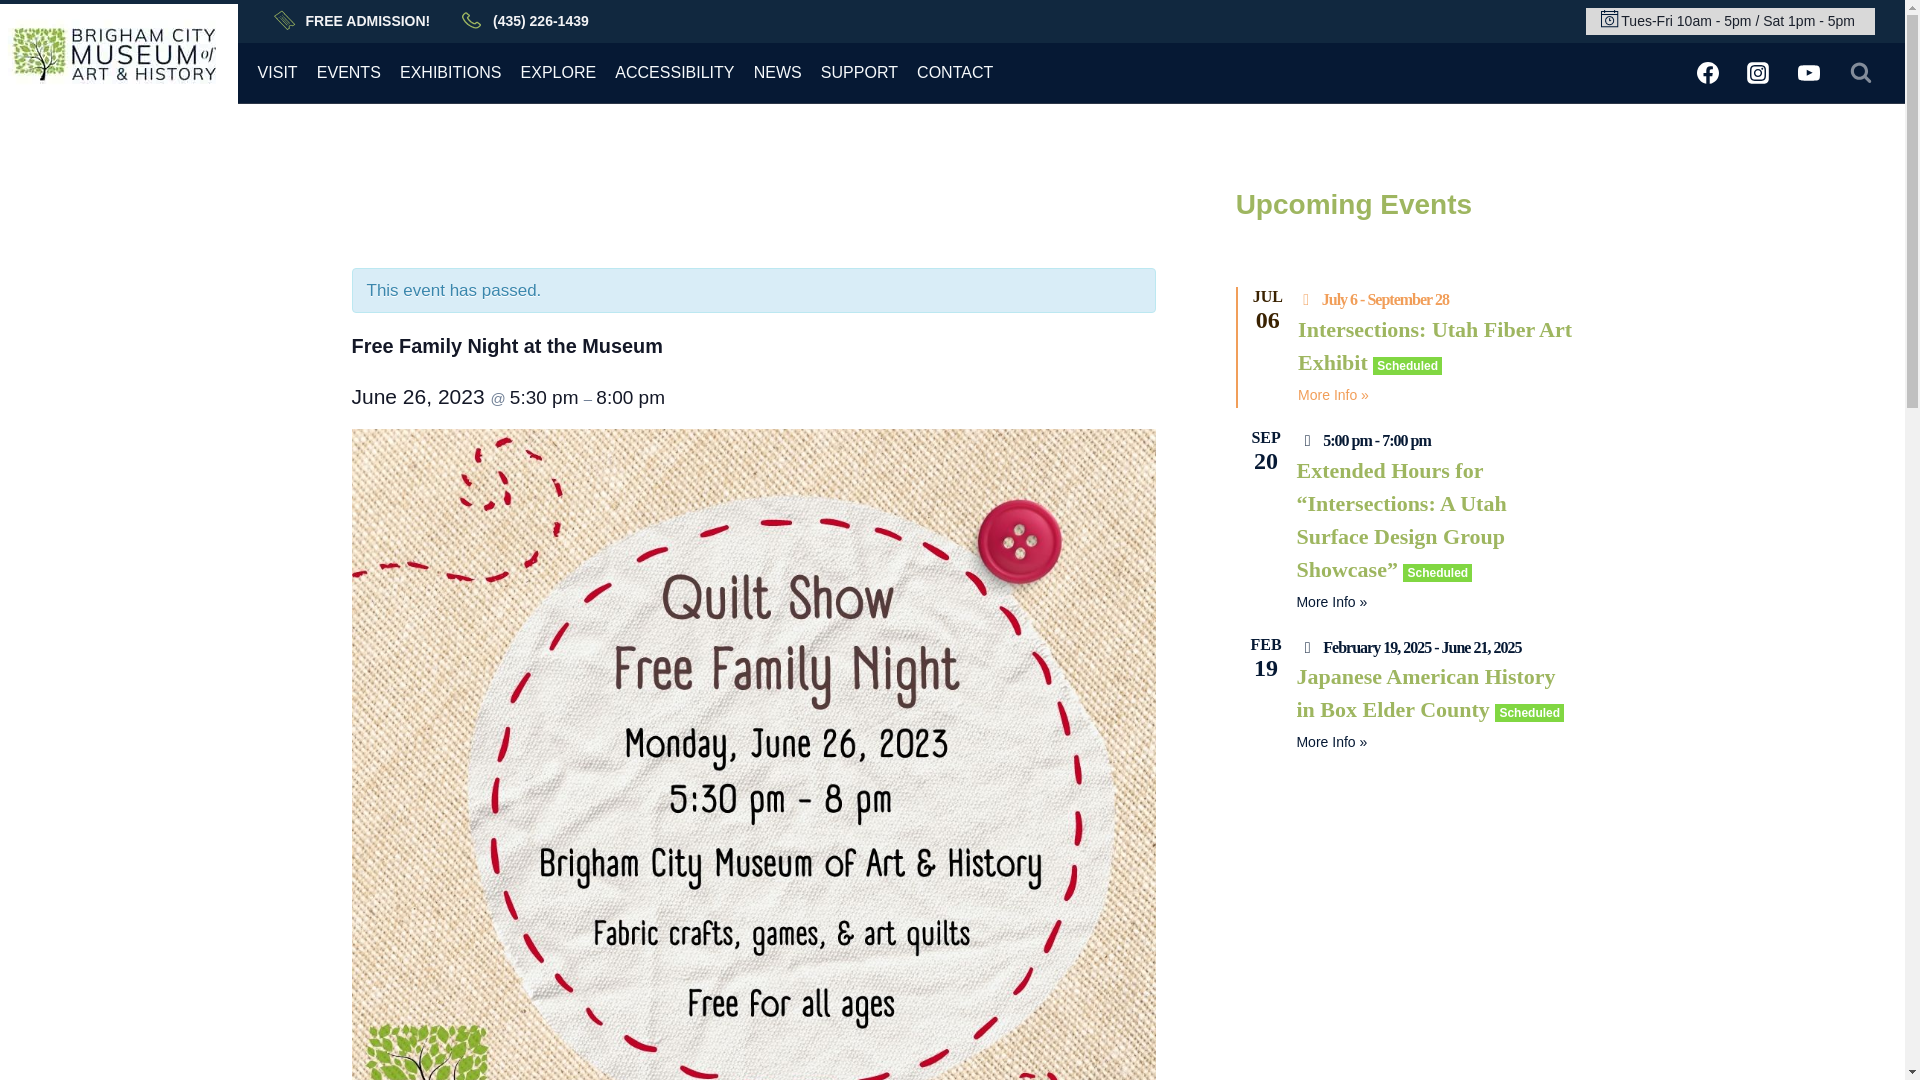 This screenshot has height=1080, width=1920. Describe the element at coordinates (955, 73) in the screenshot. I see `CONTACT` at that location.